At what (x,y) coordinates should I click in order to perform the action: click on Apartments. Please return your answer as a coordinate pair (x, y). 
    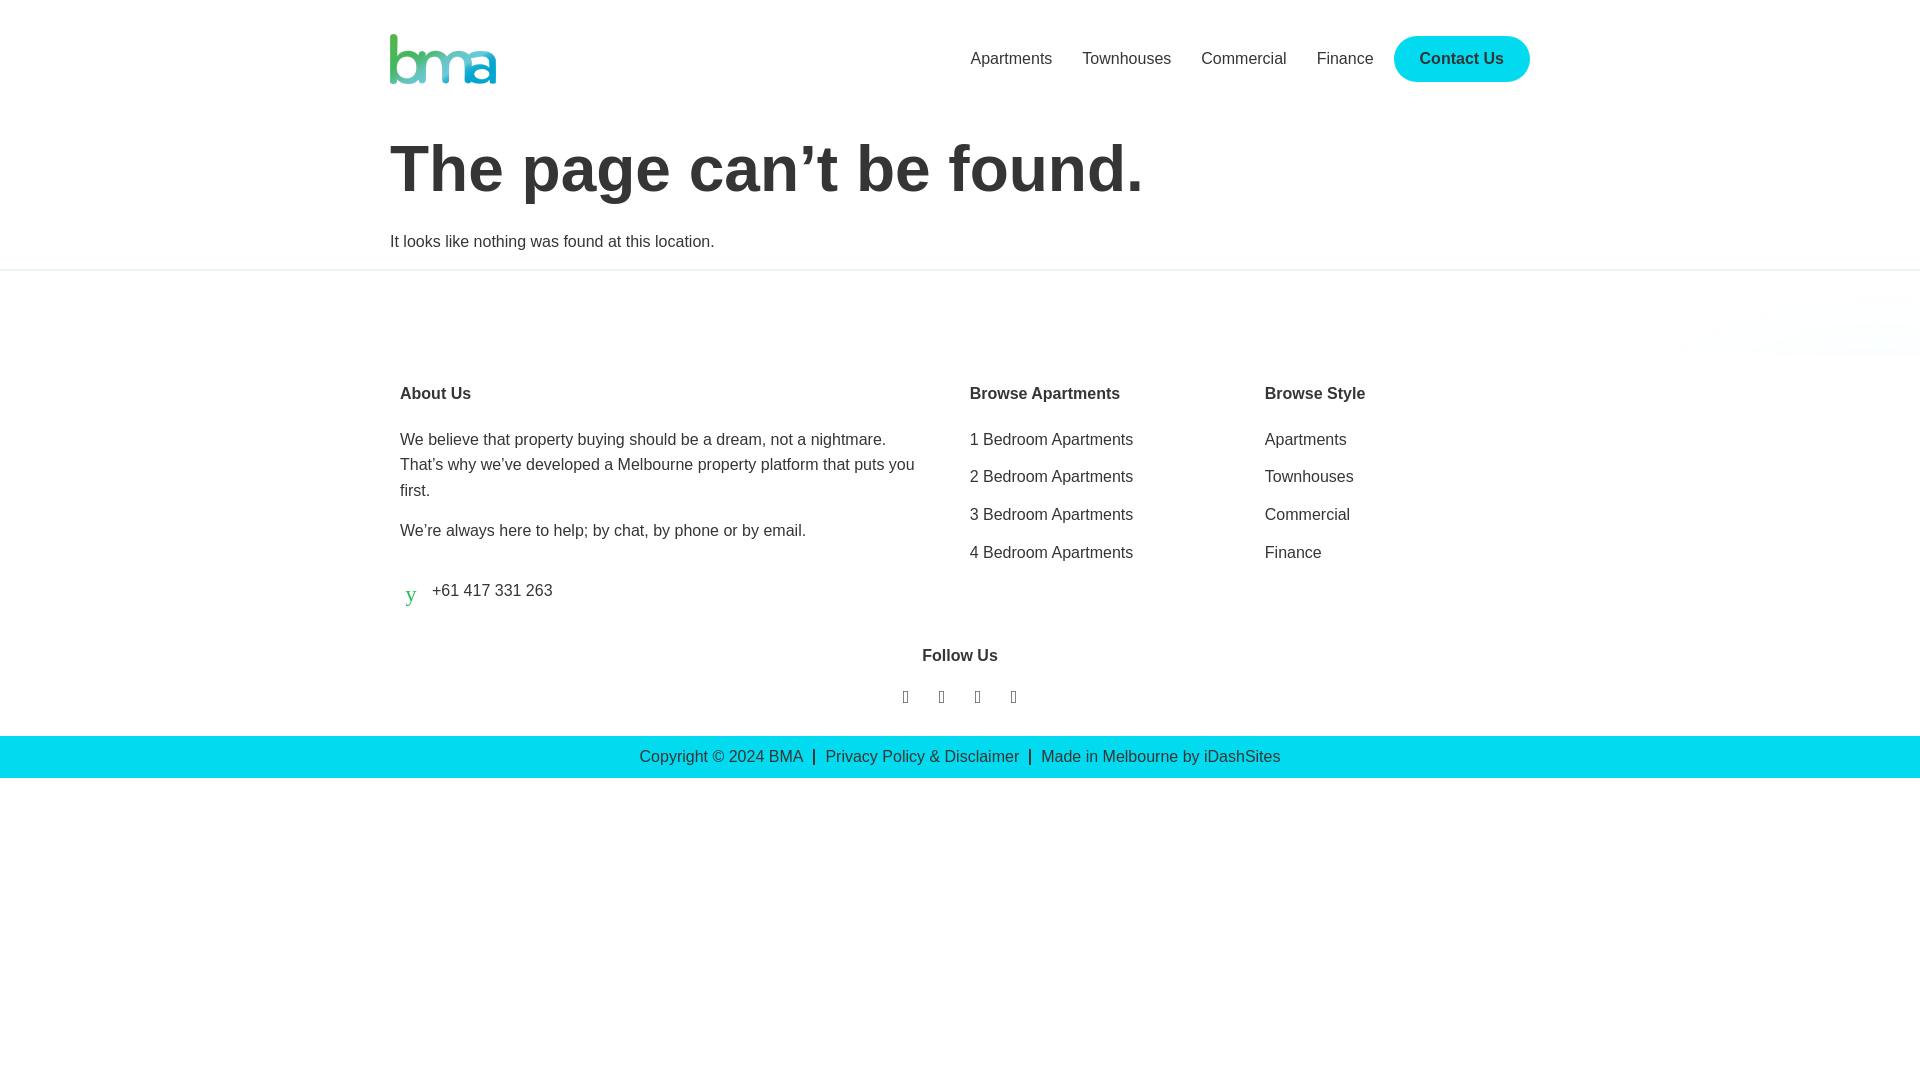
    Looking at the image, I should click on (1012, 58).